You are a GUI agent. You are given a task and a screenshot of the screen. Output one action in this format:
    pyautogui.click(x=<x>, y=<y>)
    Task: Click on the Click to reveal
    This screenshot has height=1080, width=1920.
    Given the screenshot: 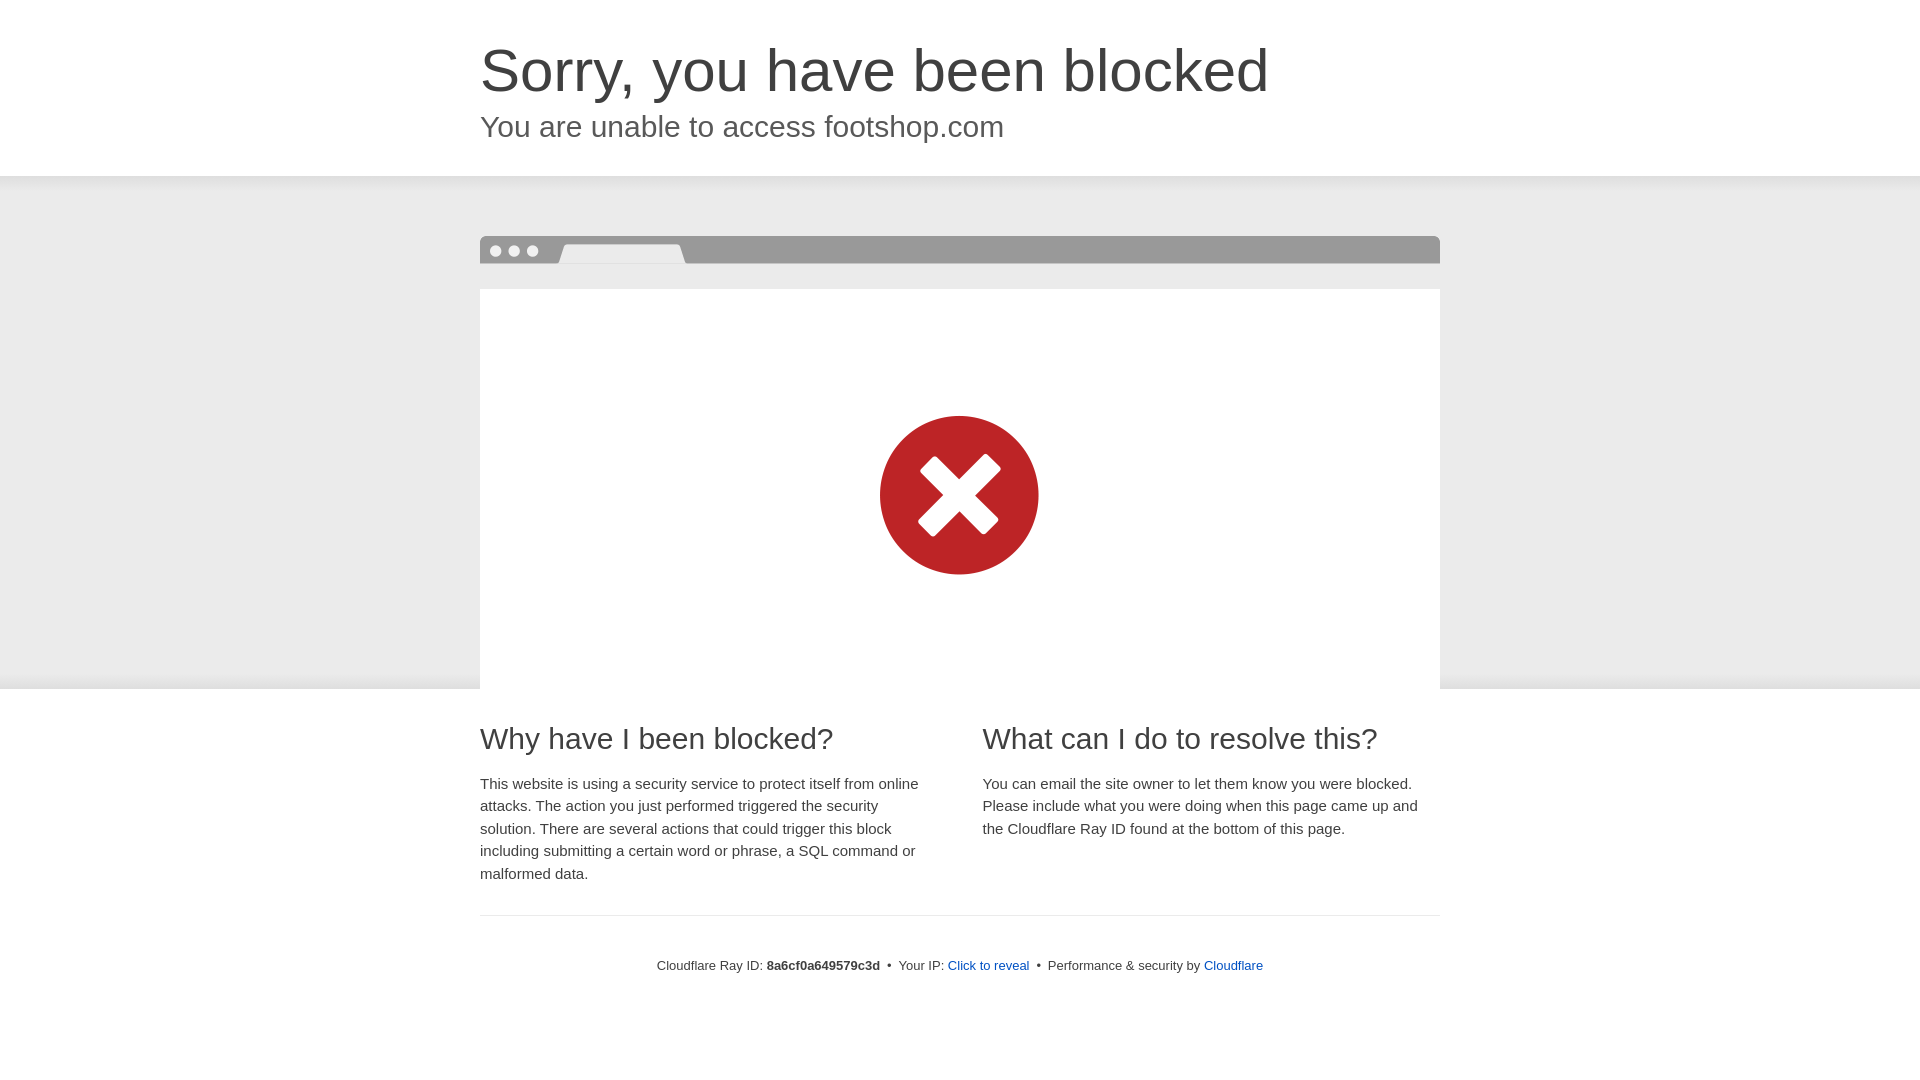 What is the action you would take?
    pyautogui.click(x=988, y=966)
    